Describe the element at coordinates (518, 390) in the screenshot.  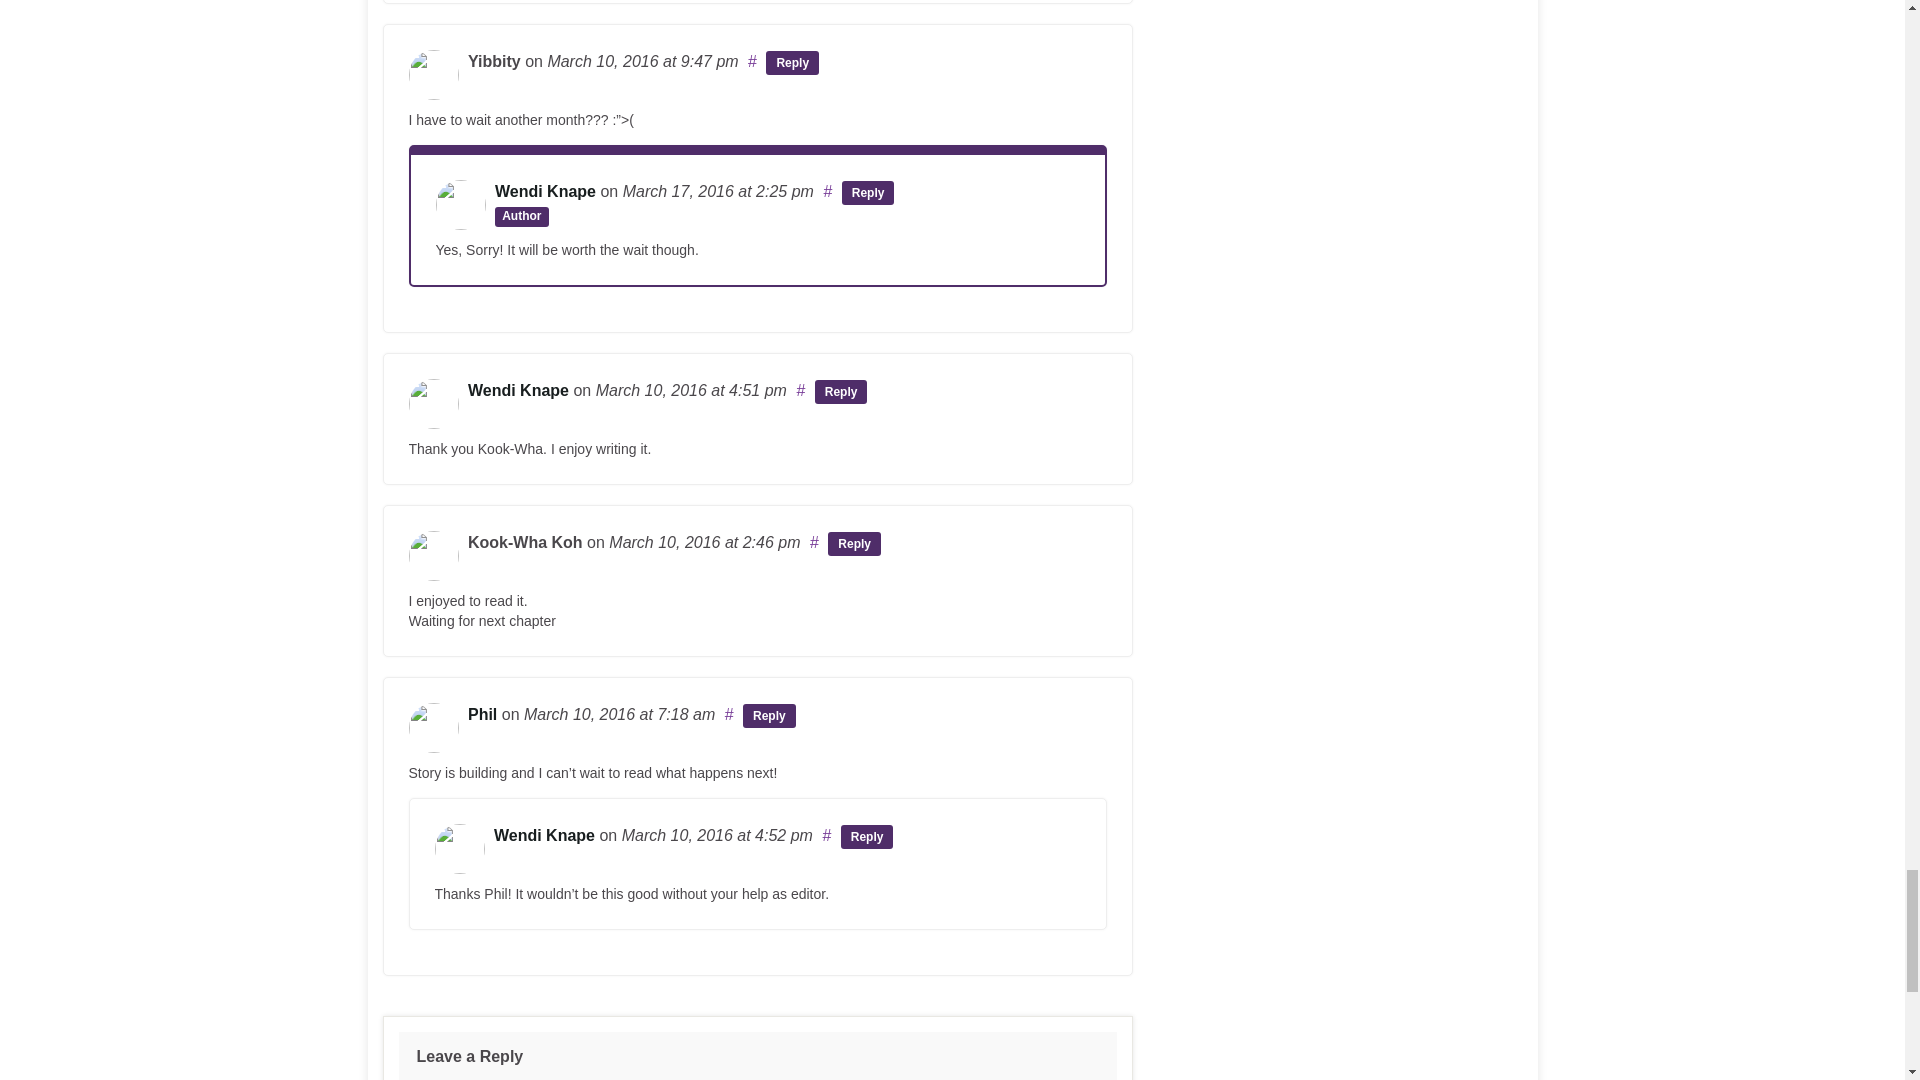
I see `Wendi Knape` at that location.